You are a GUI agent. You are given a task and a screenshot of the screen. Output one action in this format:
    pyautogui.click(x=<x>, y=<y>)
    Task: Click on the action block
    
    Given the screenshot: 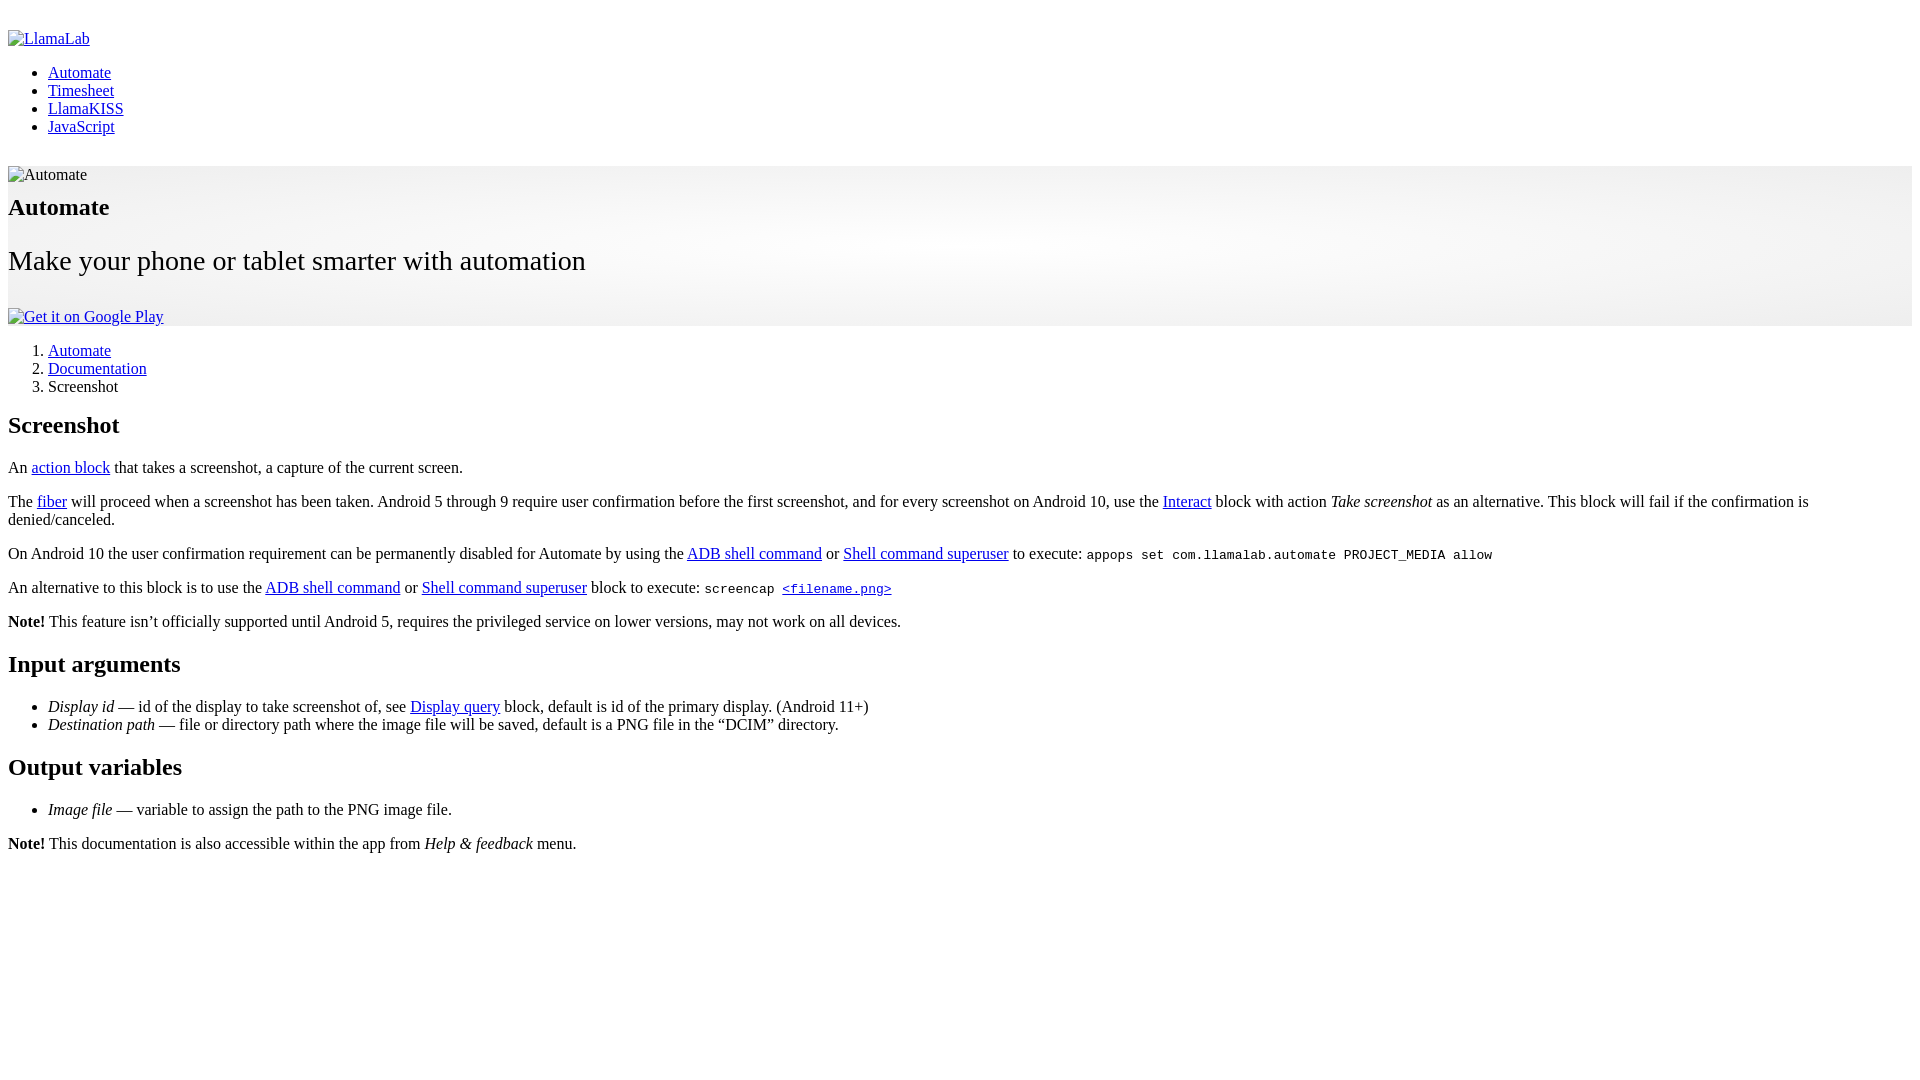 What is the action you would take?
    pyautogui.click(x=72, y=468)
    